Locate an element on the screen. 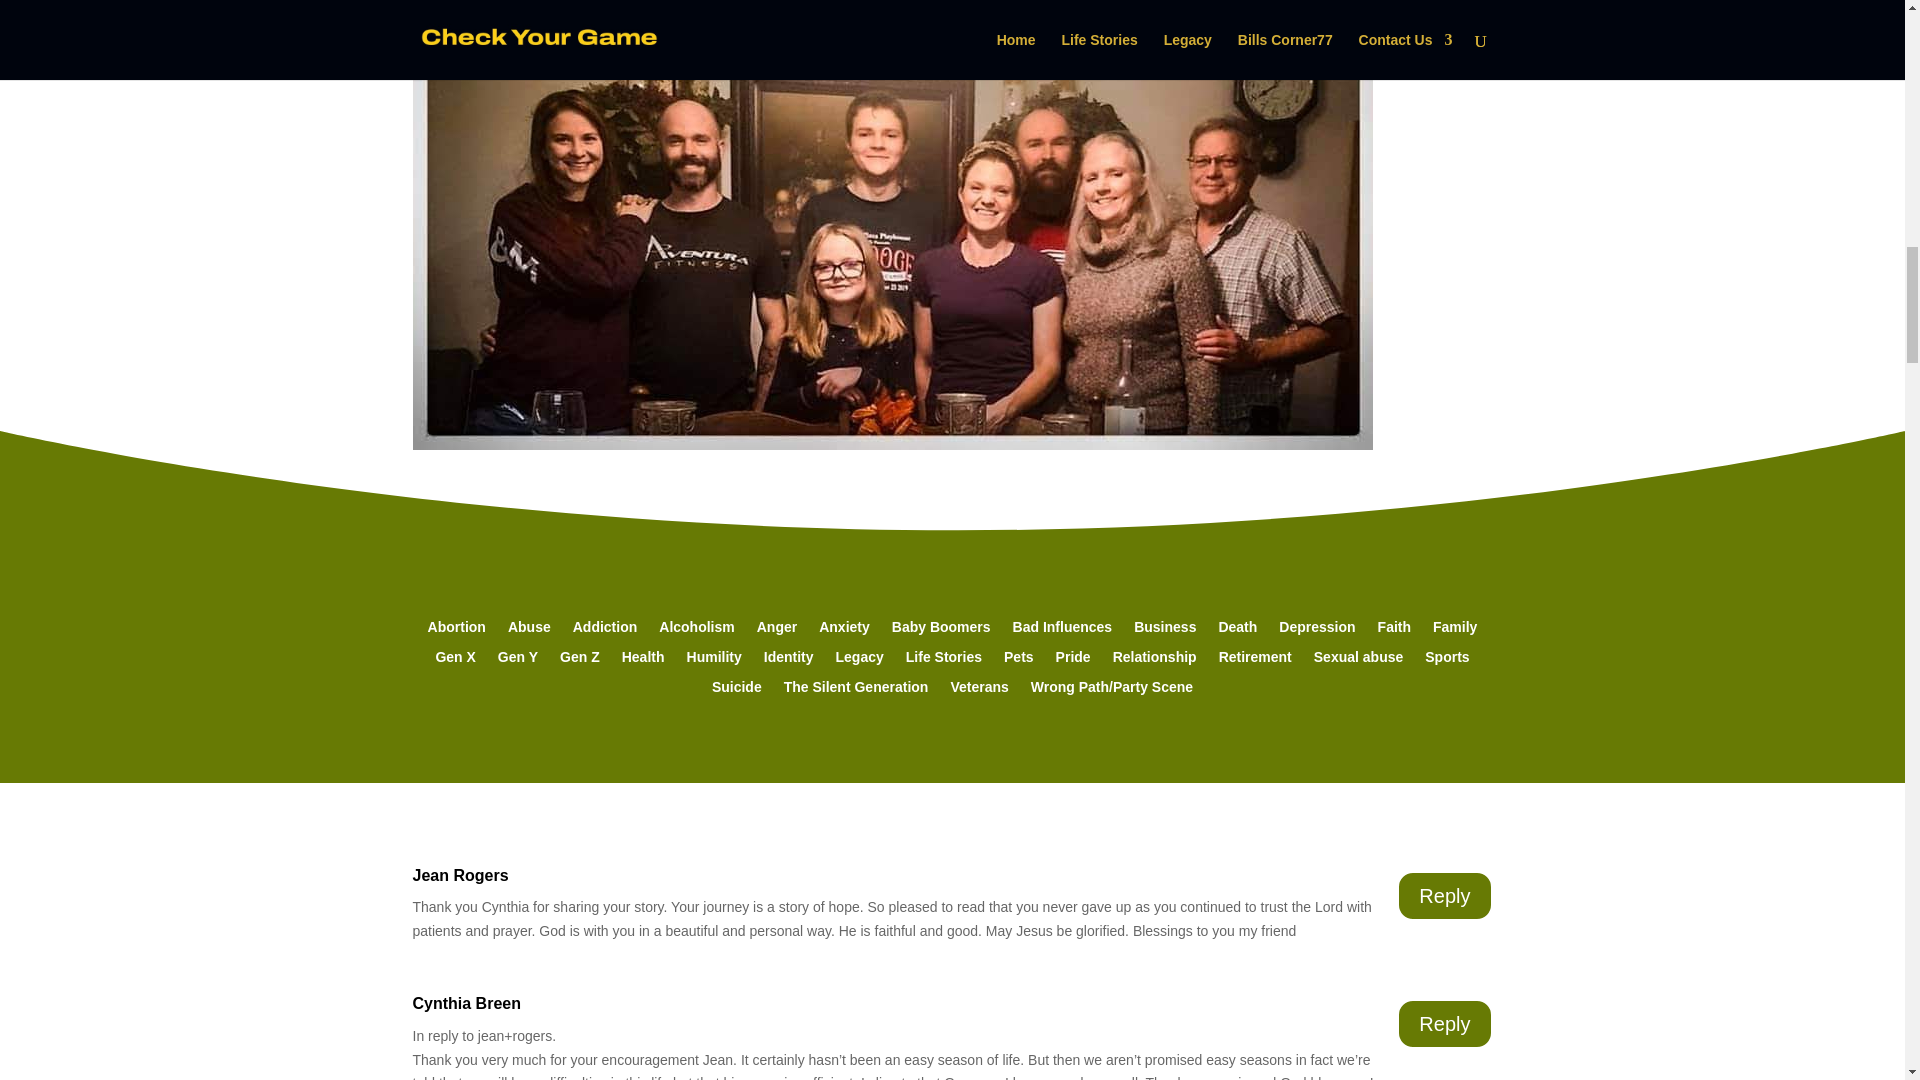  Anger is located at coordinates (776, 630).